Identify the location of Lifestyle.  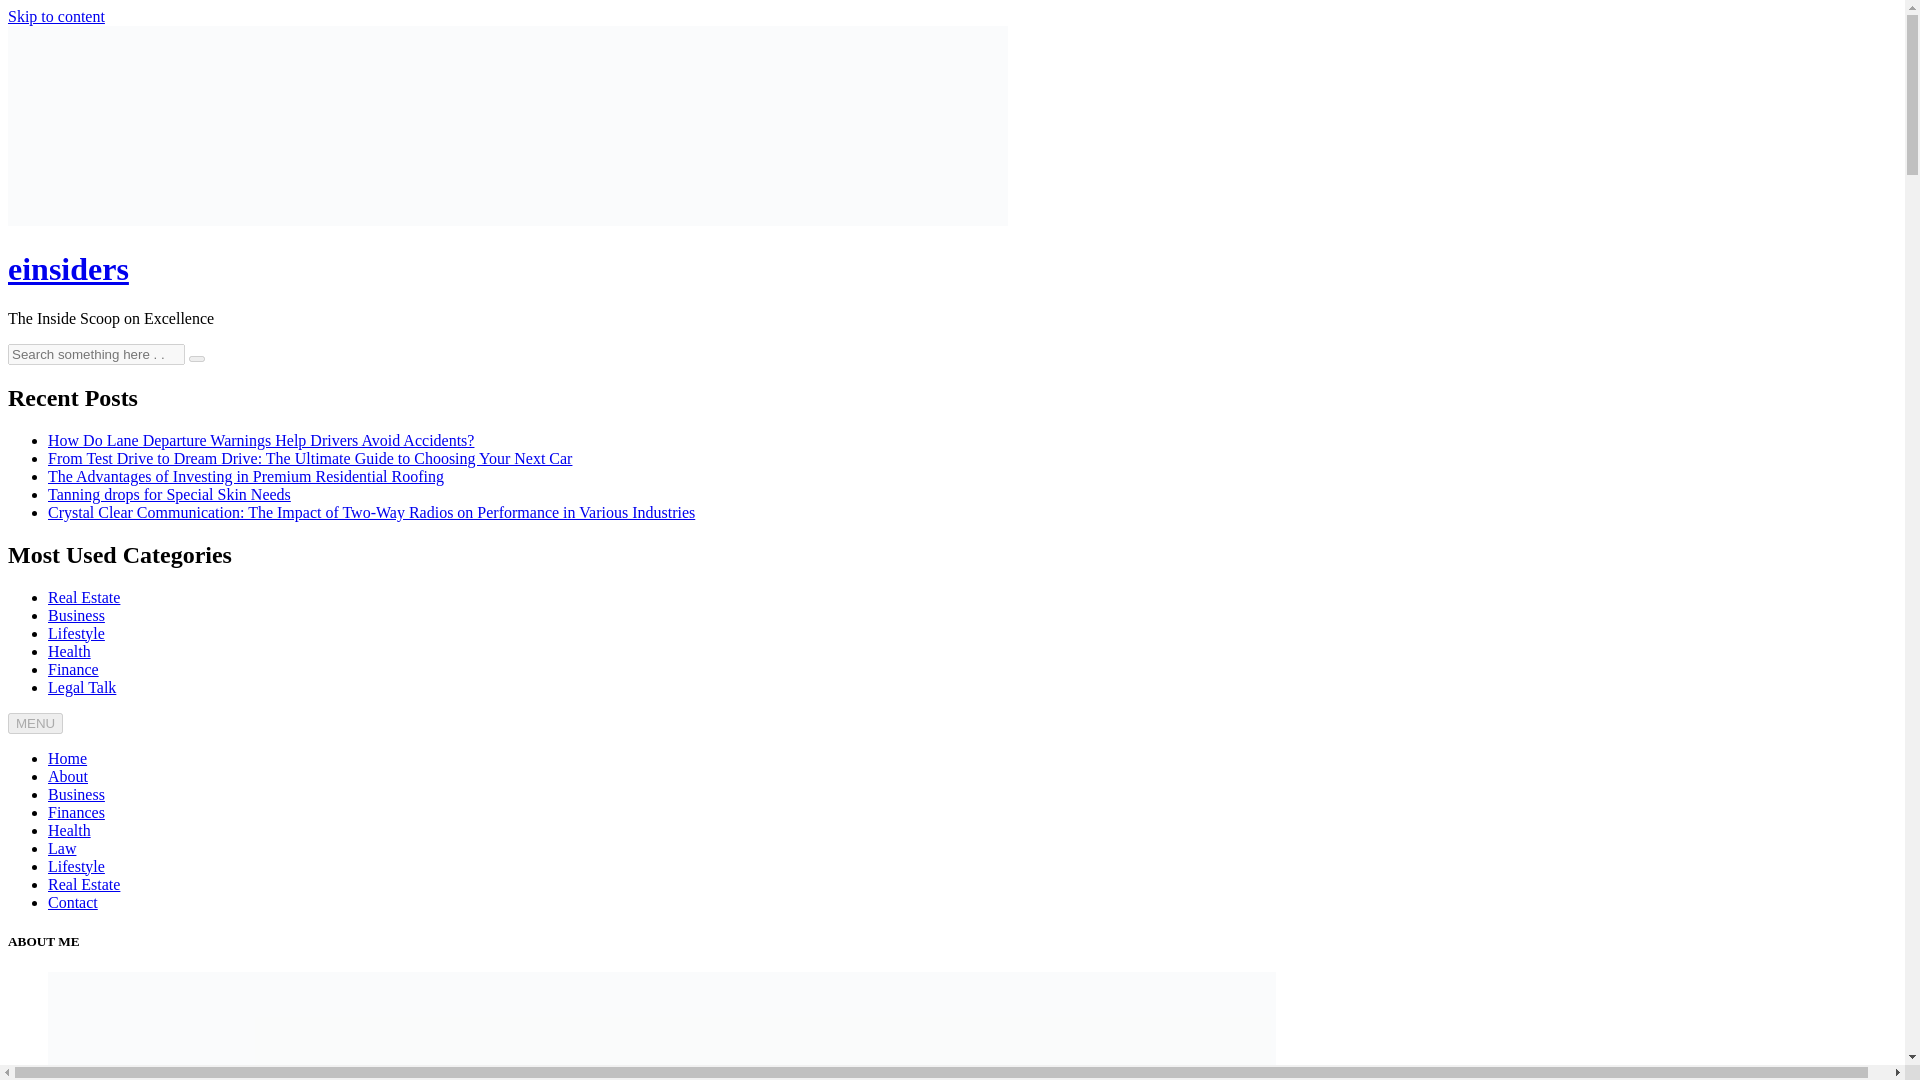
(76, 632).